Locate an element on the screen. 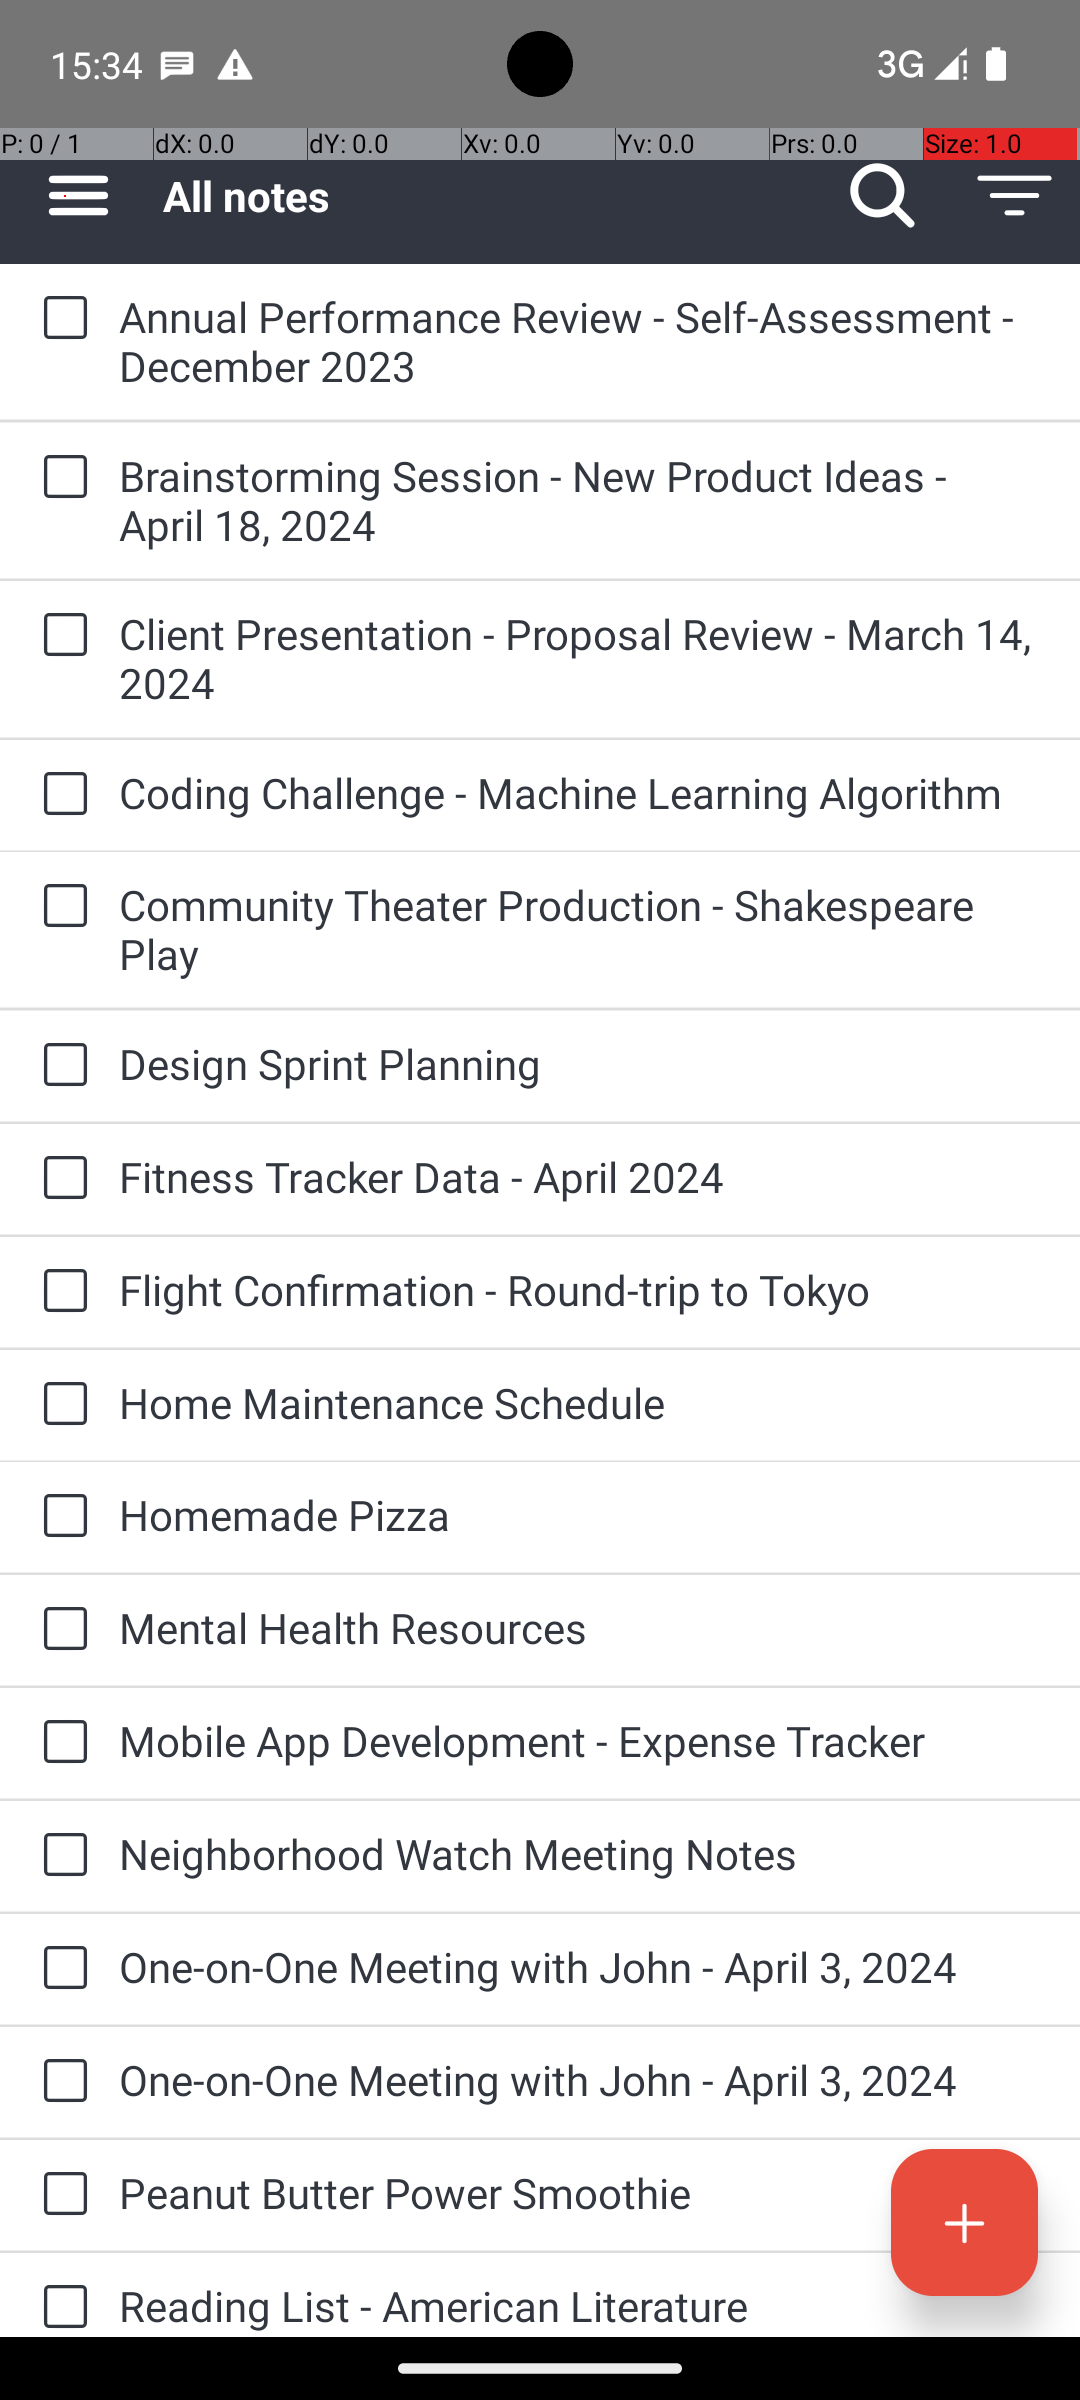 The height and width of the screenshot is (2400, 1080). to-do: Mobile App Development - Expense Tracker is located at coordinates (60, 1744).